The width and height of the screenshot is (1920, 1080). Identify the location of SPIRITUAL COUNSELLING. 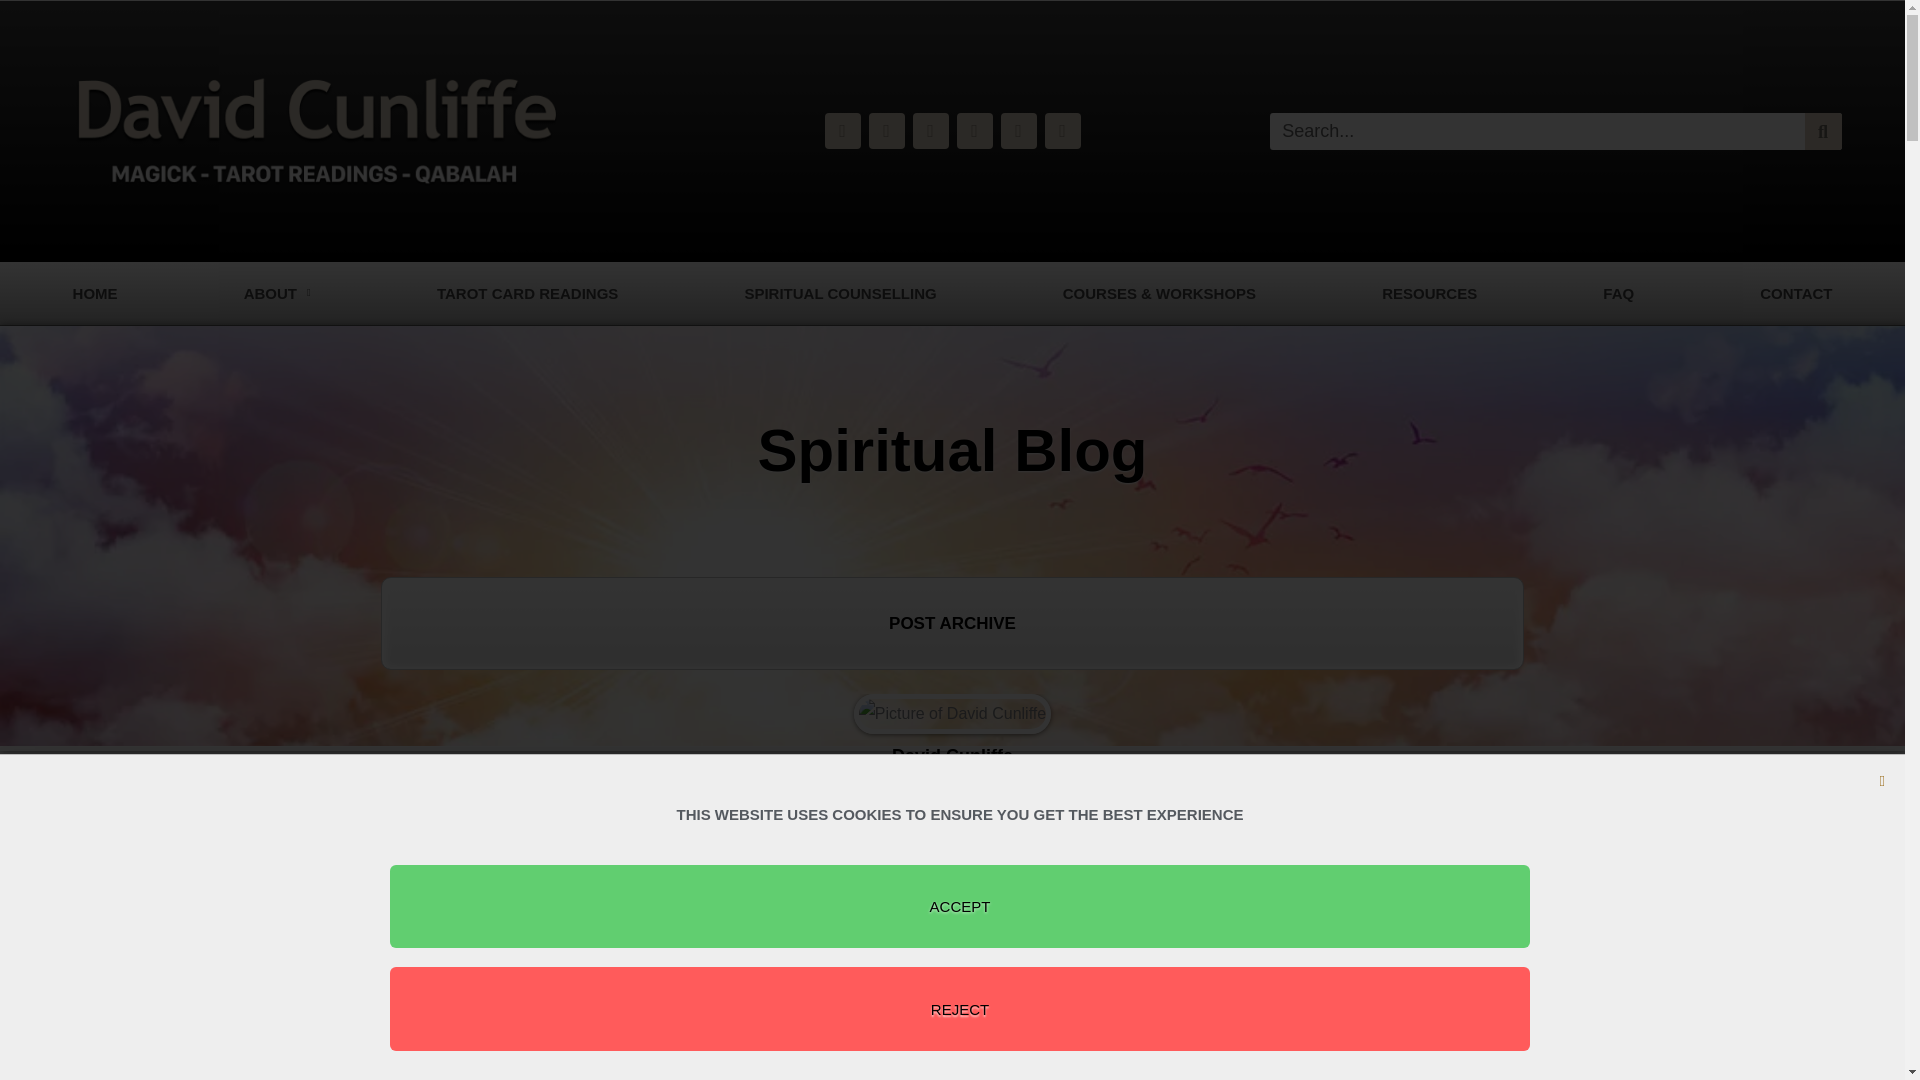
(840, 294).